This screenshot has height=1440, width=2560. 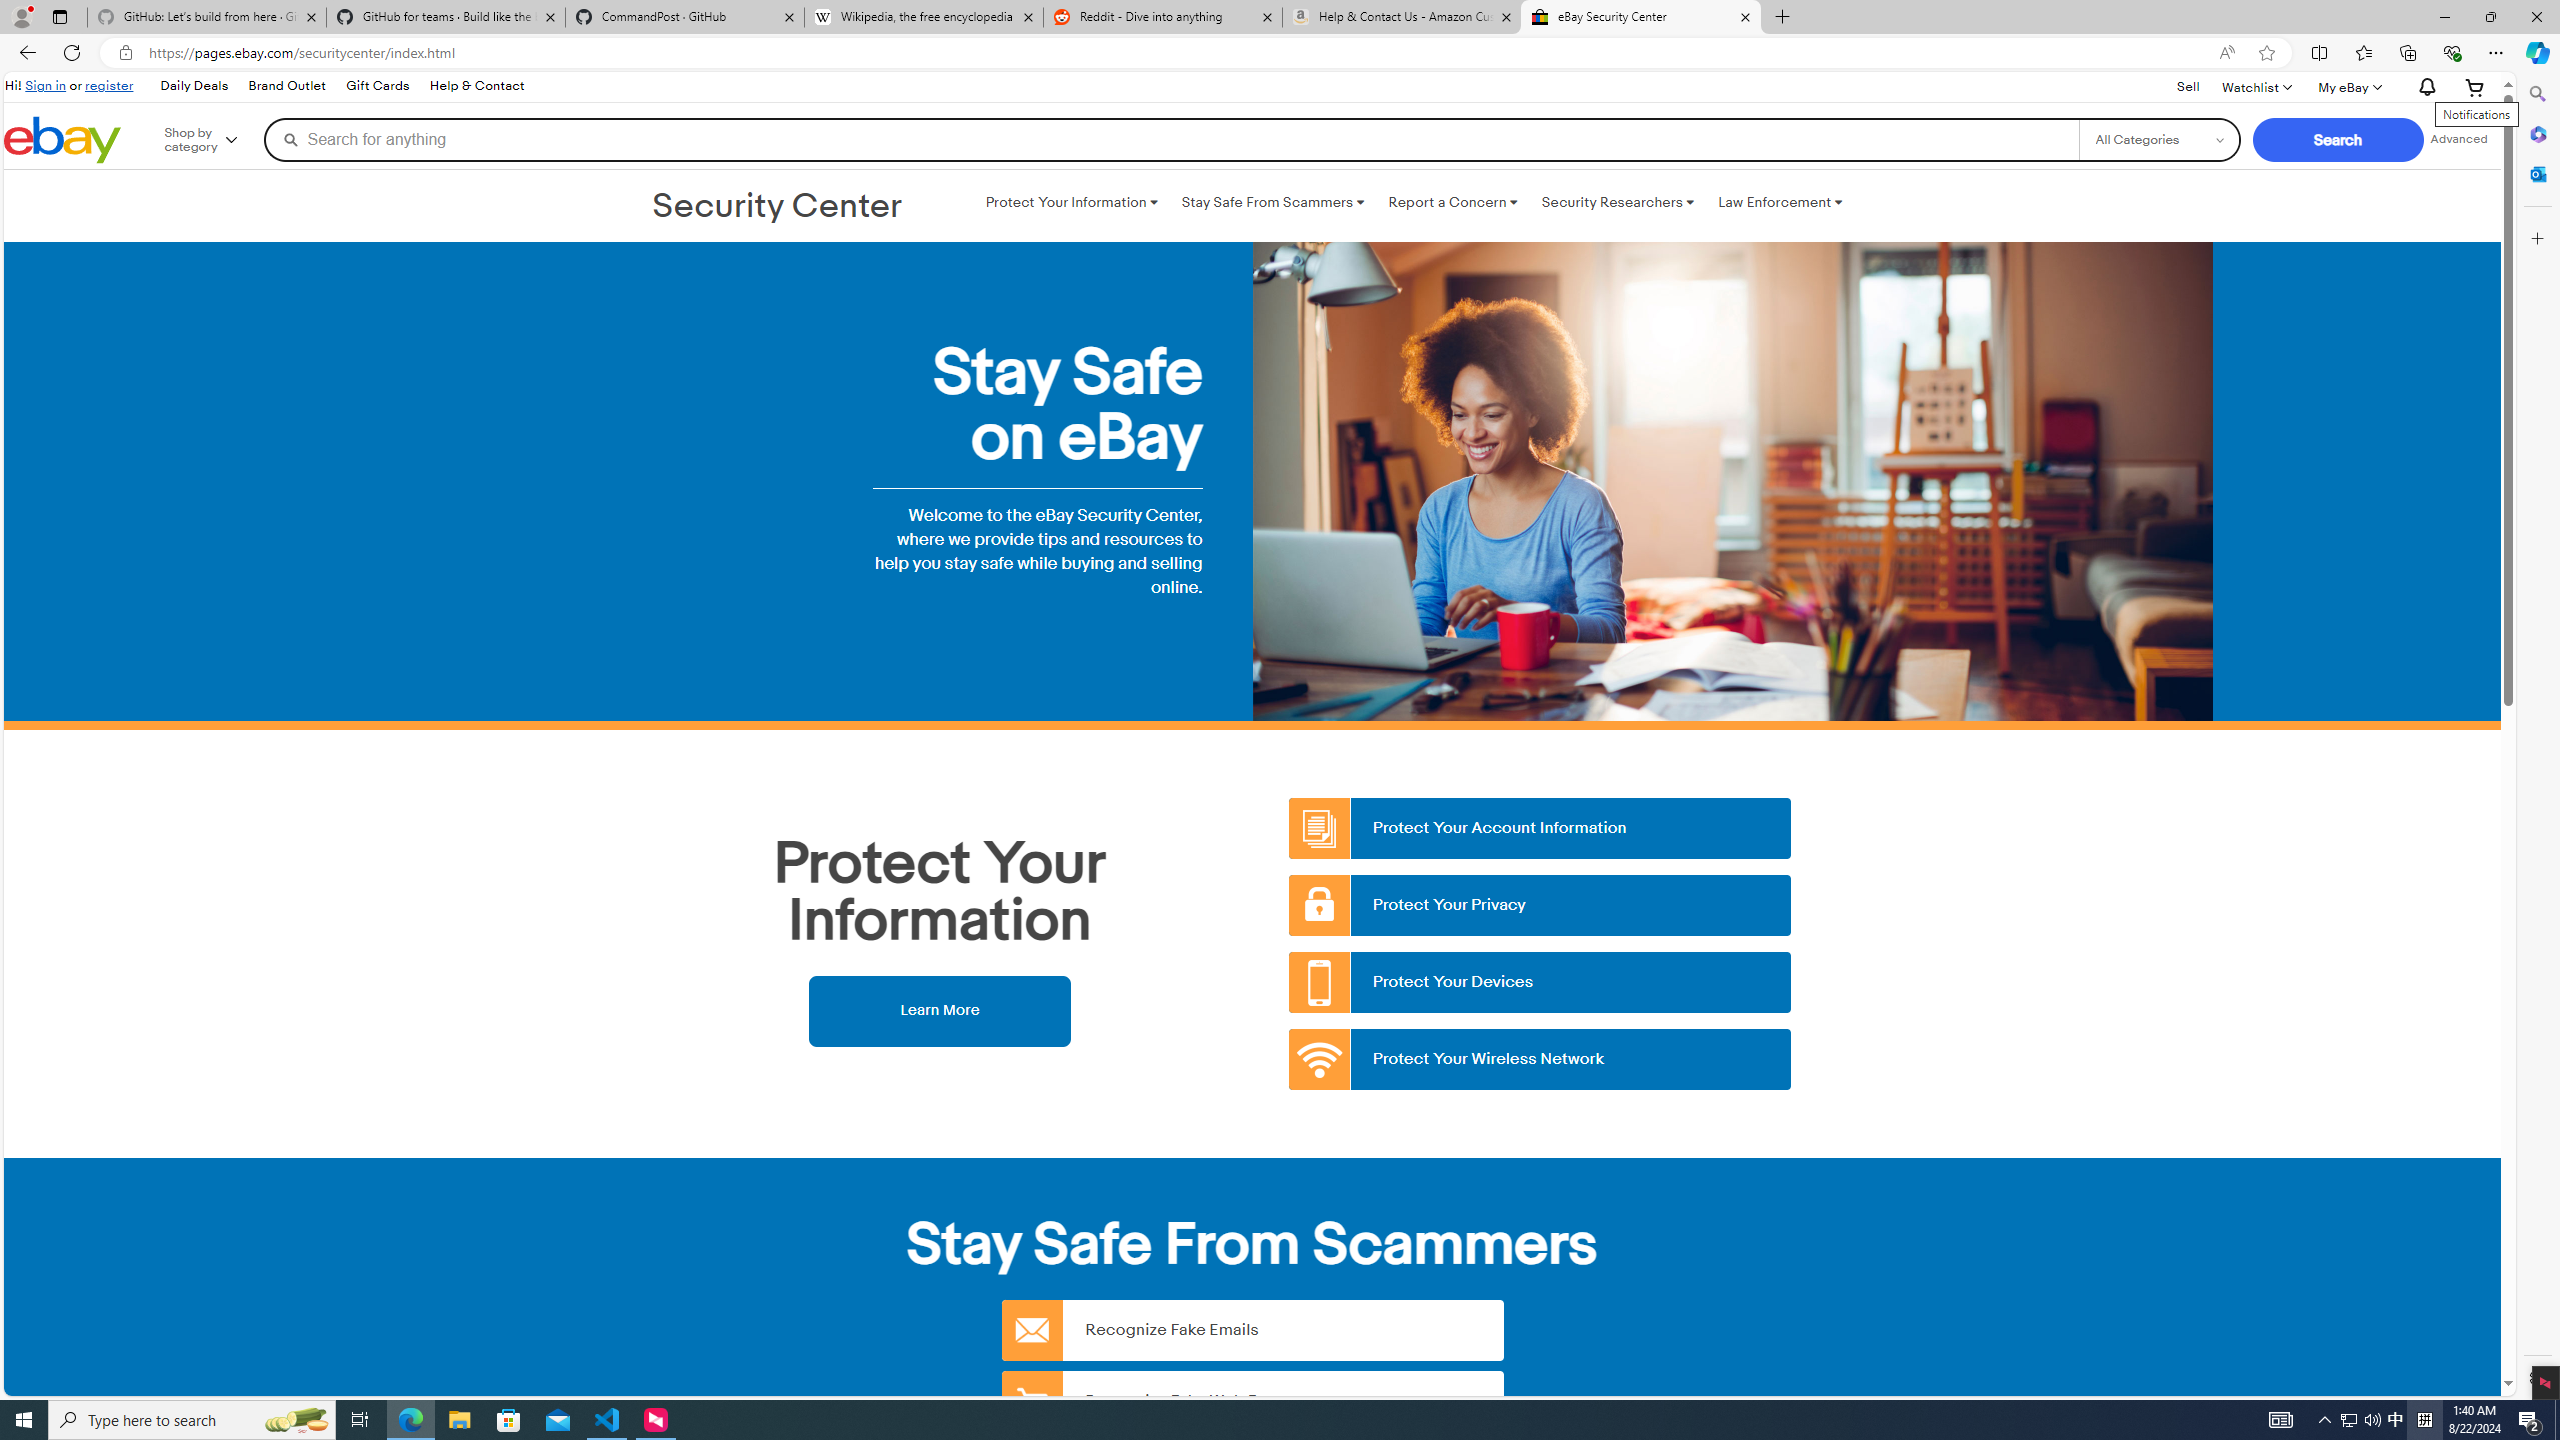 What do you see at coordinates (2458, 139) in the screenshot?
I see `Advanced Search` at bounding box center [2458, 139].